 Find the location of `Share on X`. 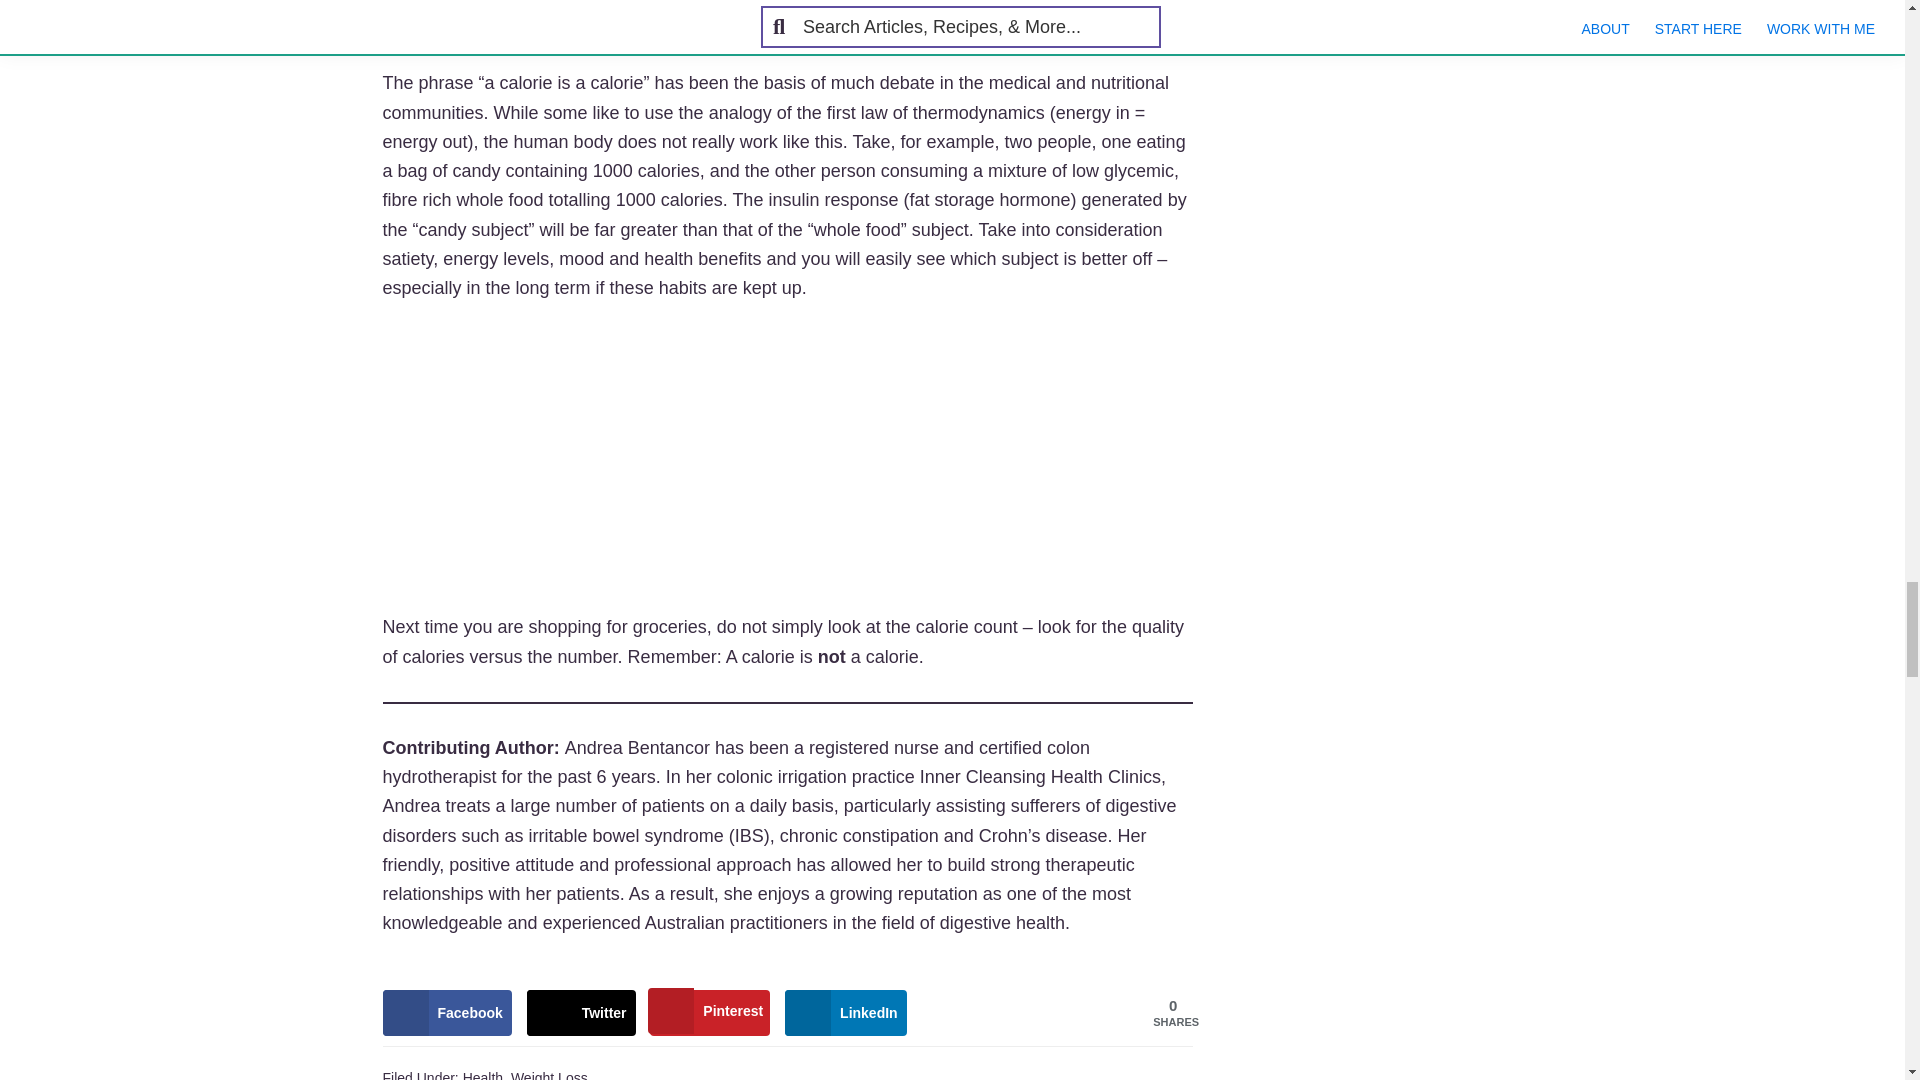

Share on X is located at coordinates (580, 1012).